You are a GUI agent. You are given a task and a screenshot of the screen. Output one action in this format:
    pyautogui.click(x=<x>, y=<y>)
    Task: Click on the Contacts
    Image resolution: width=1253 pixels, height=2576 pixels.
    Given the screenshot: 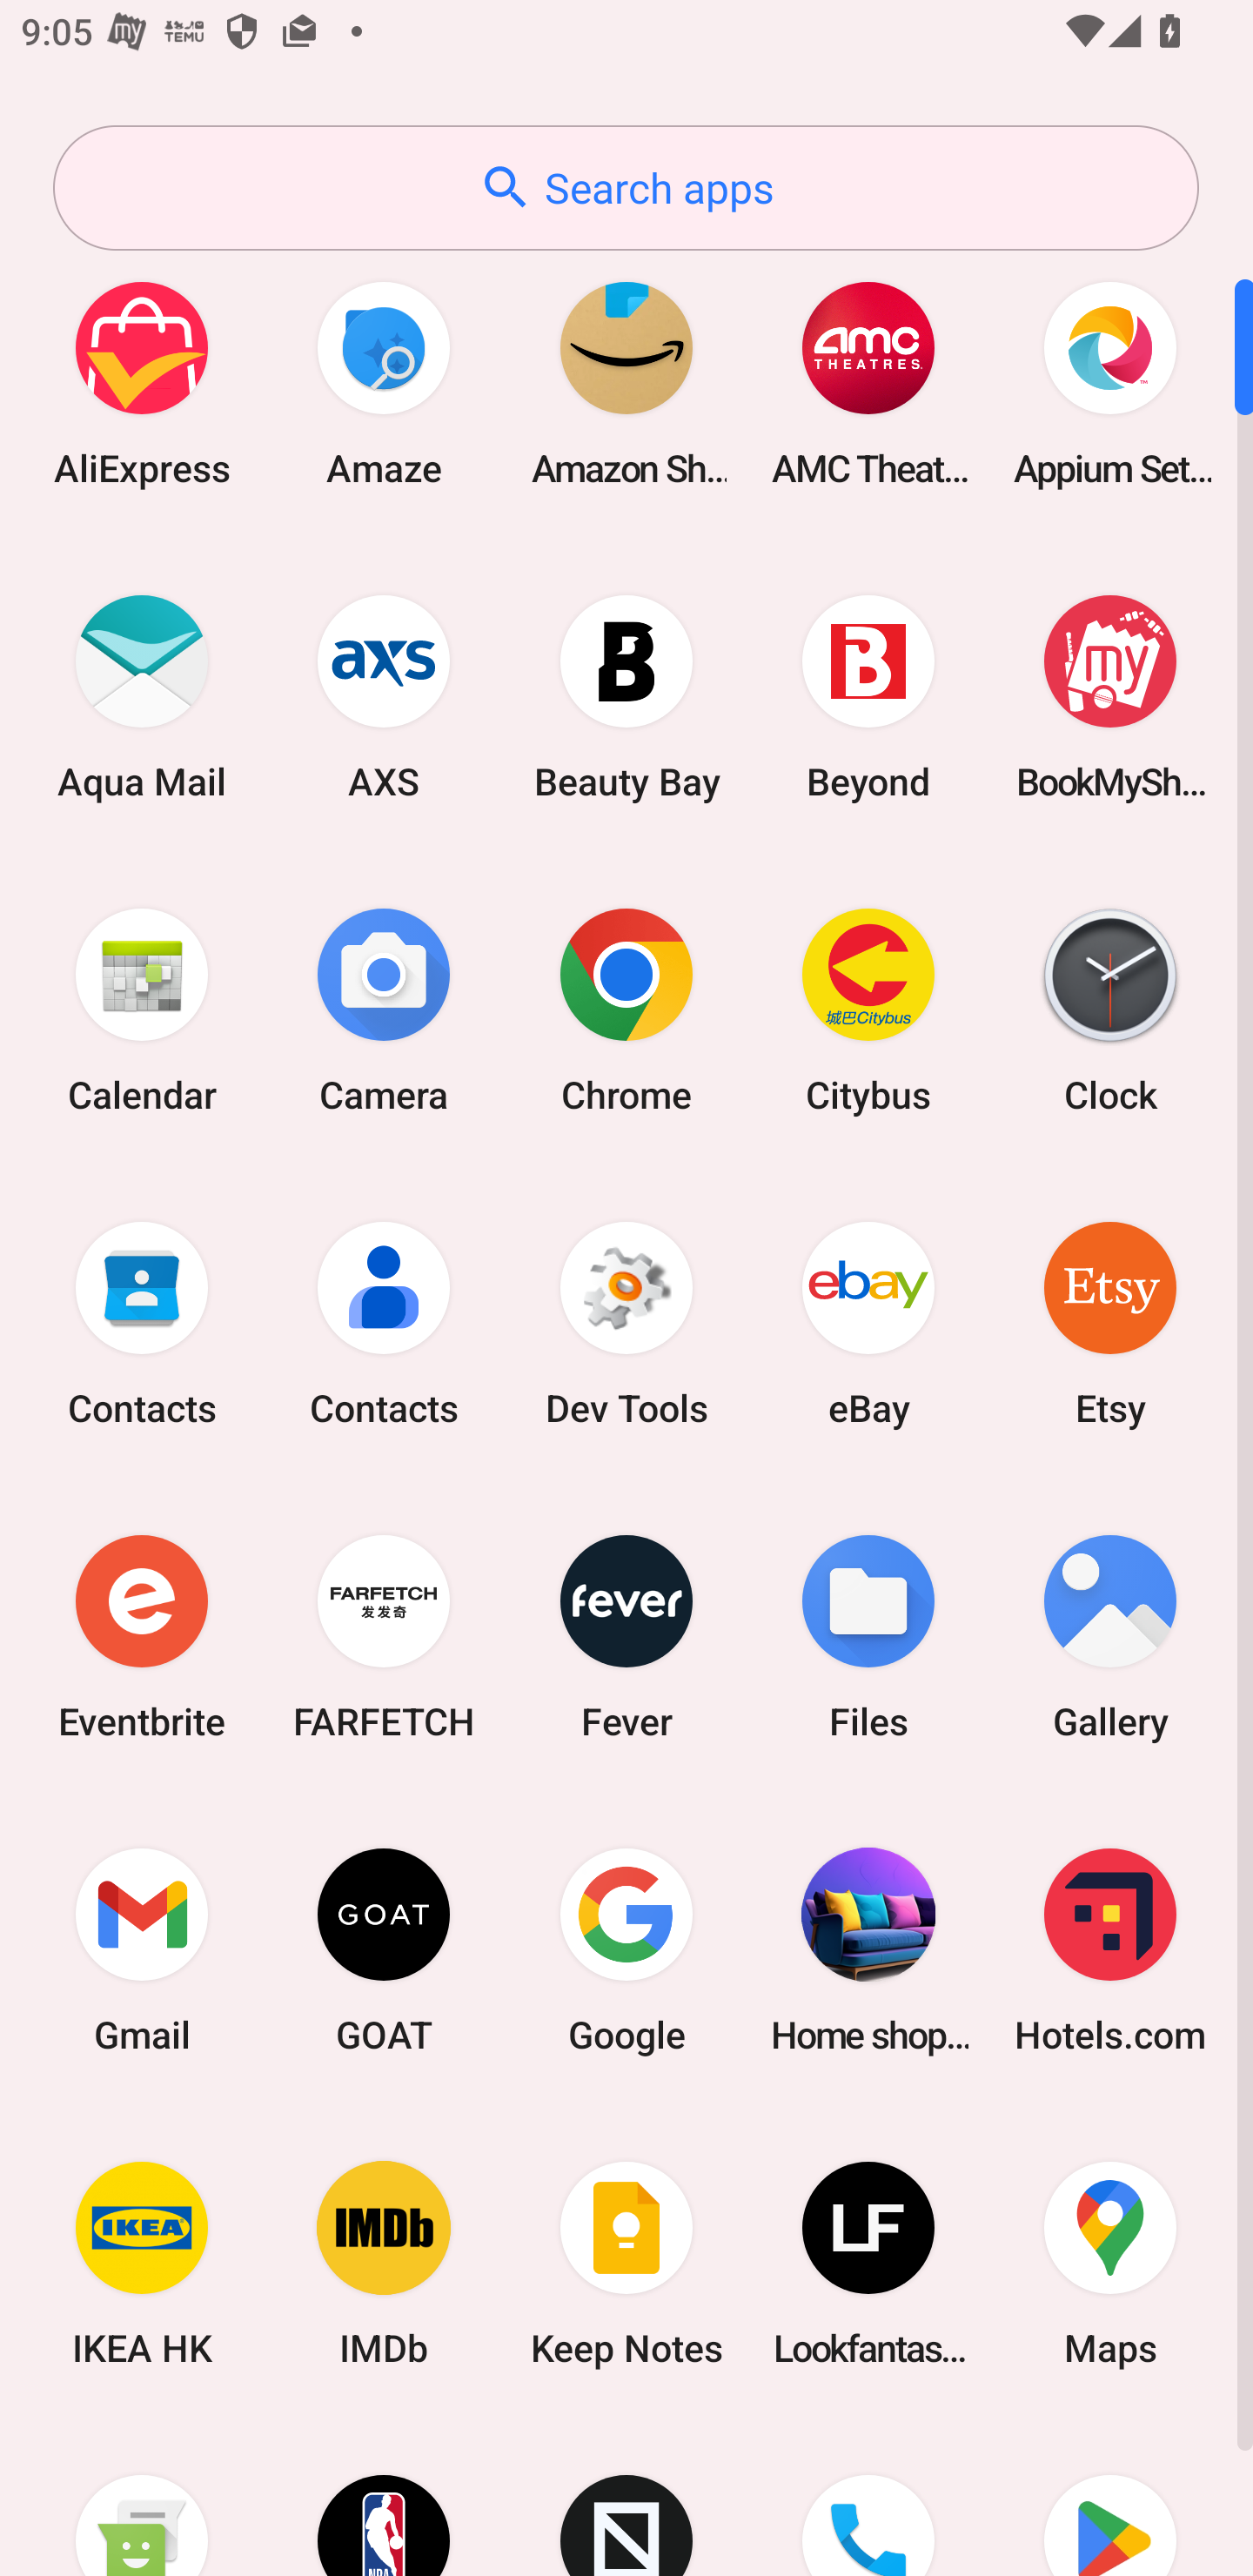 What is the action you would take?
    pyautogui.click(x=384, y=1323)
    